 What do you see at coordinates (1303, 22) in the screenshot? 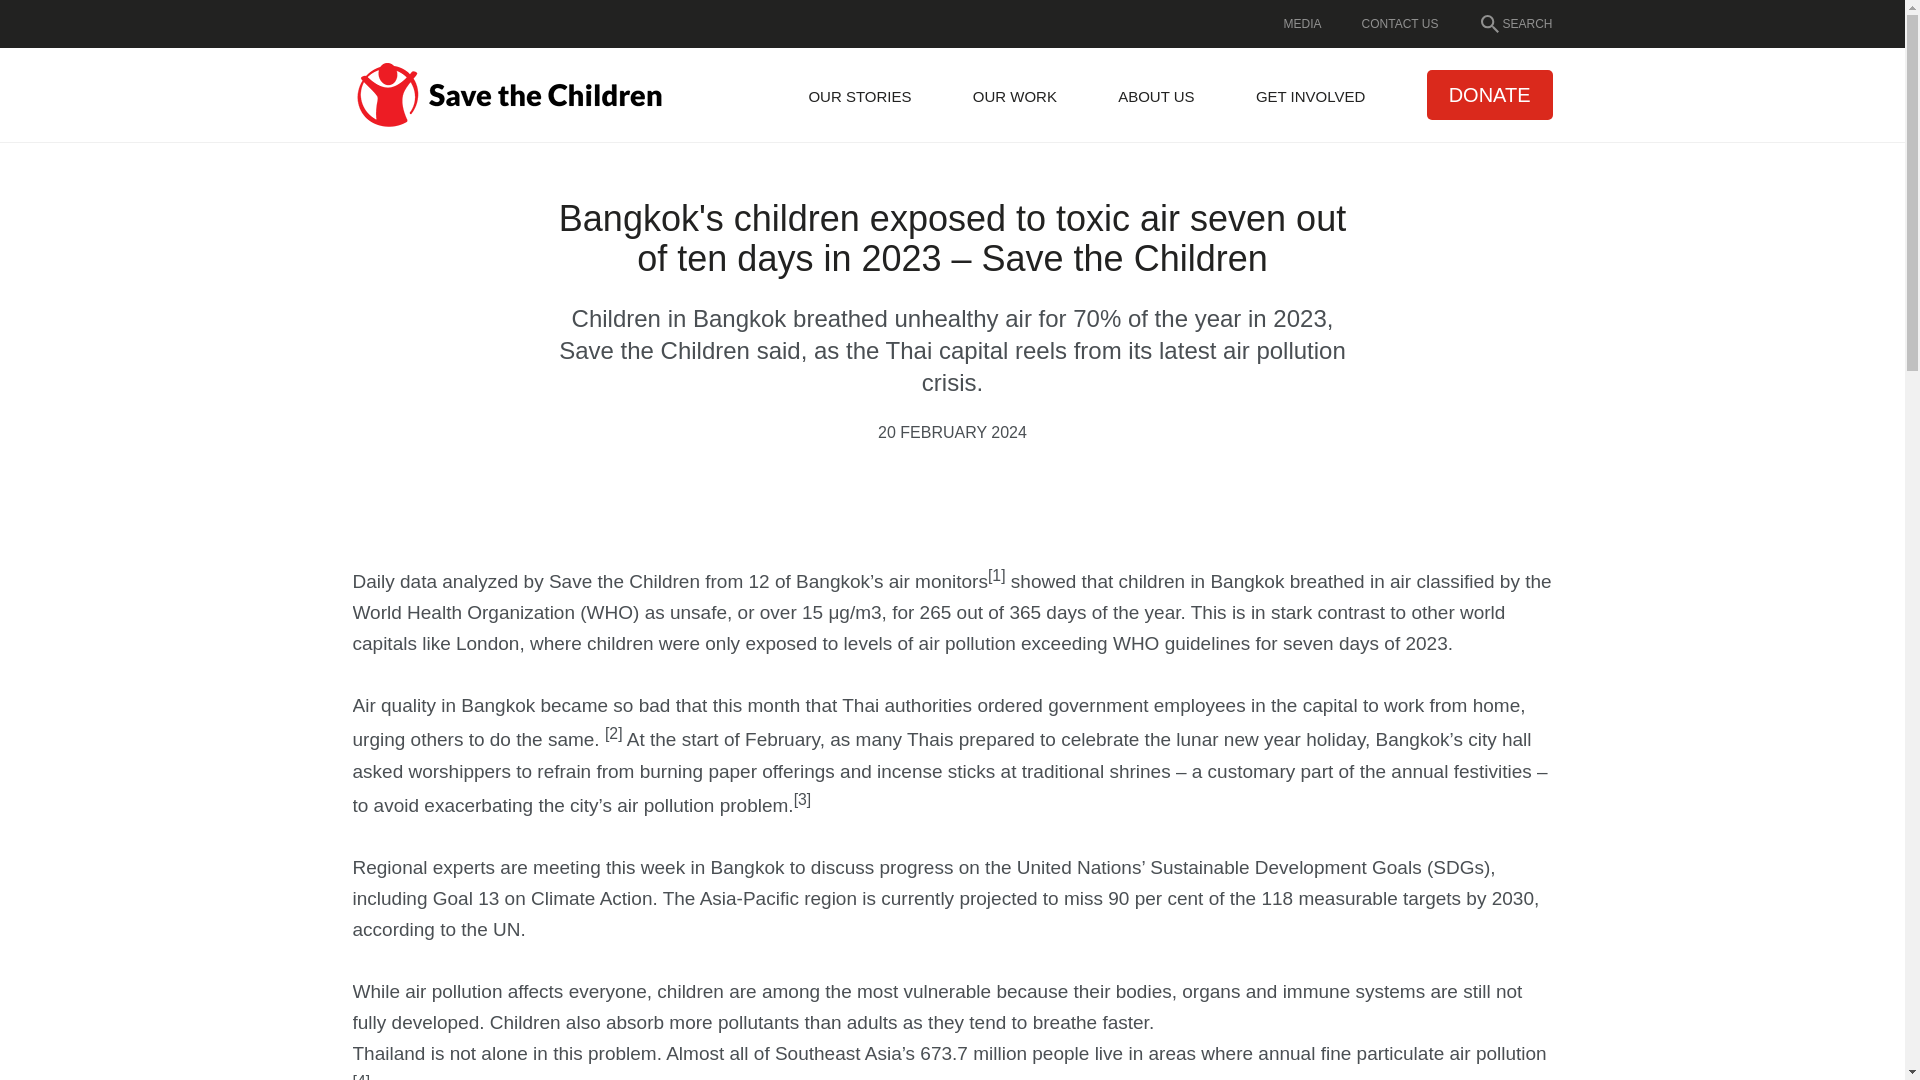
I see `MEDIA` at bounding box center [1303, 22].